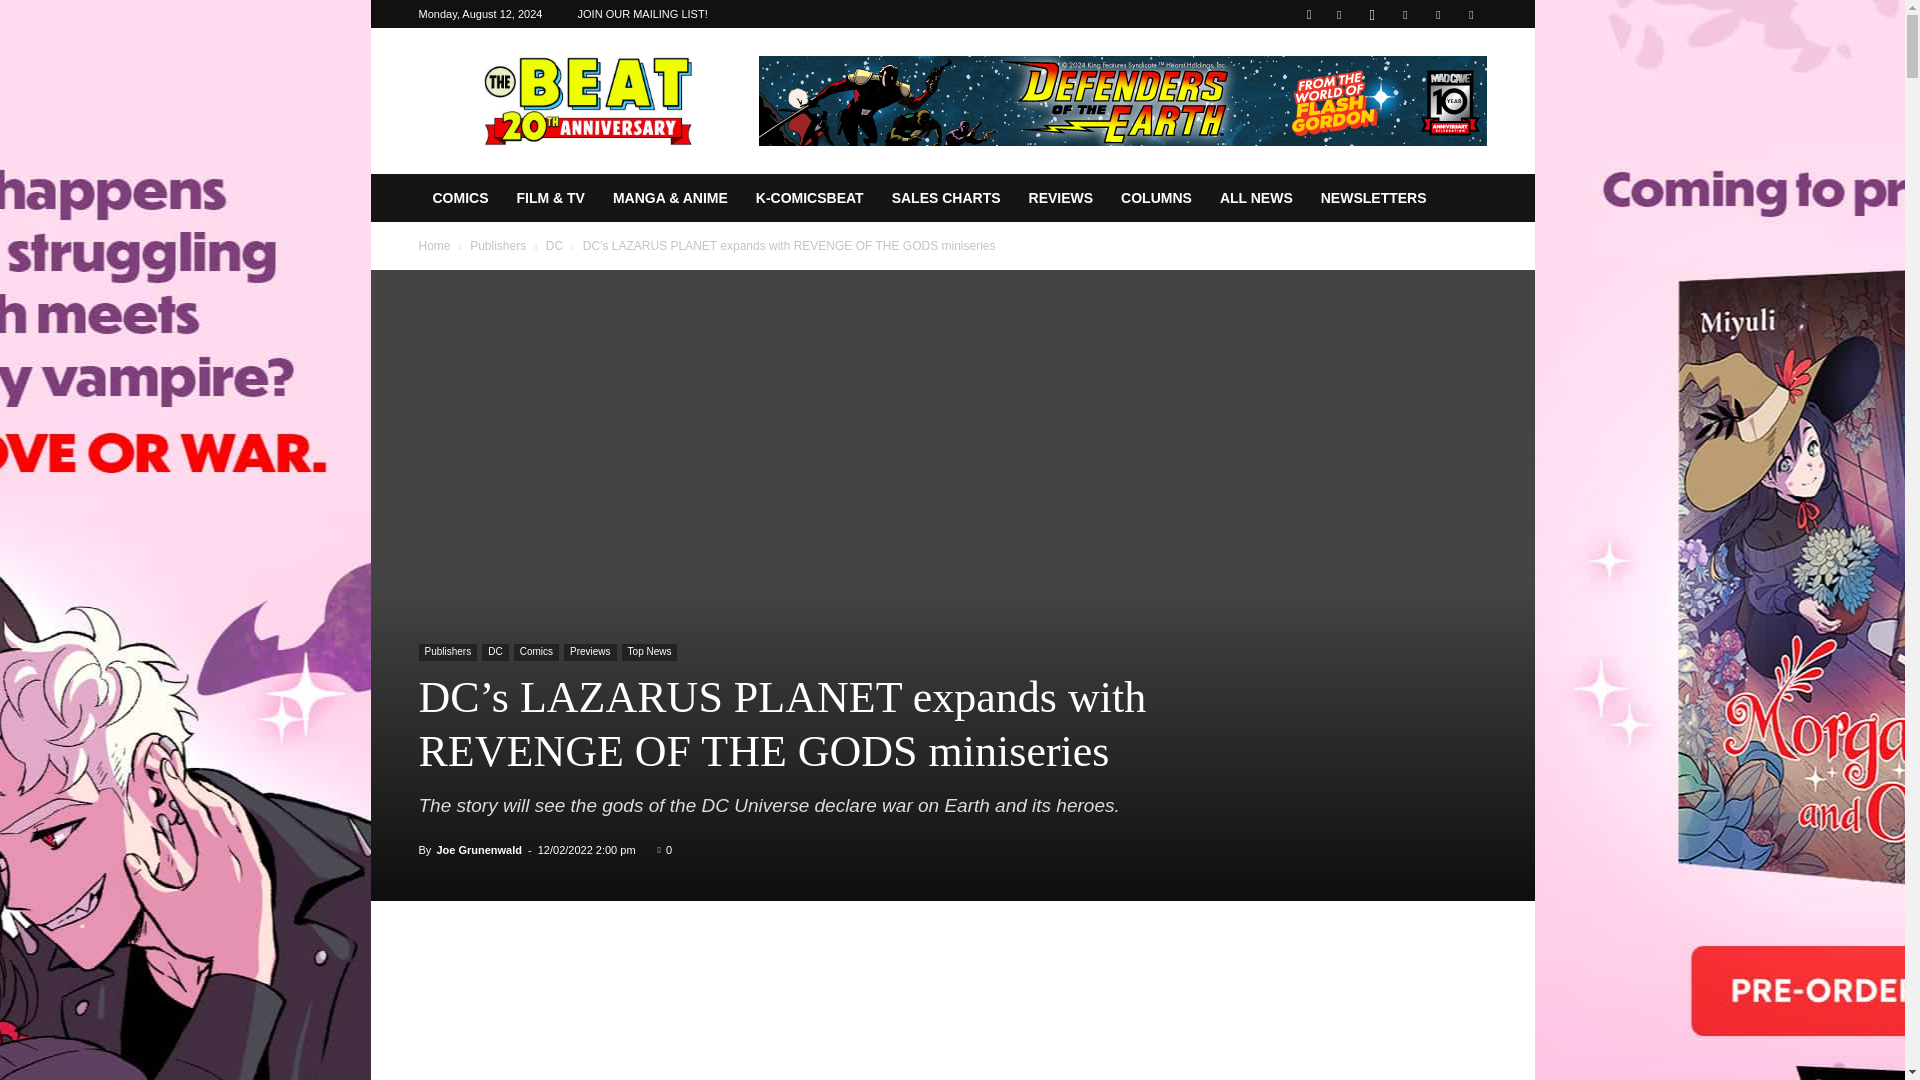  What do you see at coordinates (809, 198) in the screenshot?
I see `K-COMICSBEAT` at bounding box center [809, 198].